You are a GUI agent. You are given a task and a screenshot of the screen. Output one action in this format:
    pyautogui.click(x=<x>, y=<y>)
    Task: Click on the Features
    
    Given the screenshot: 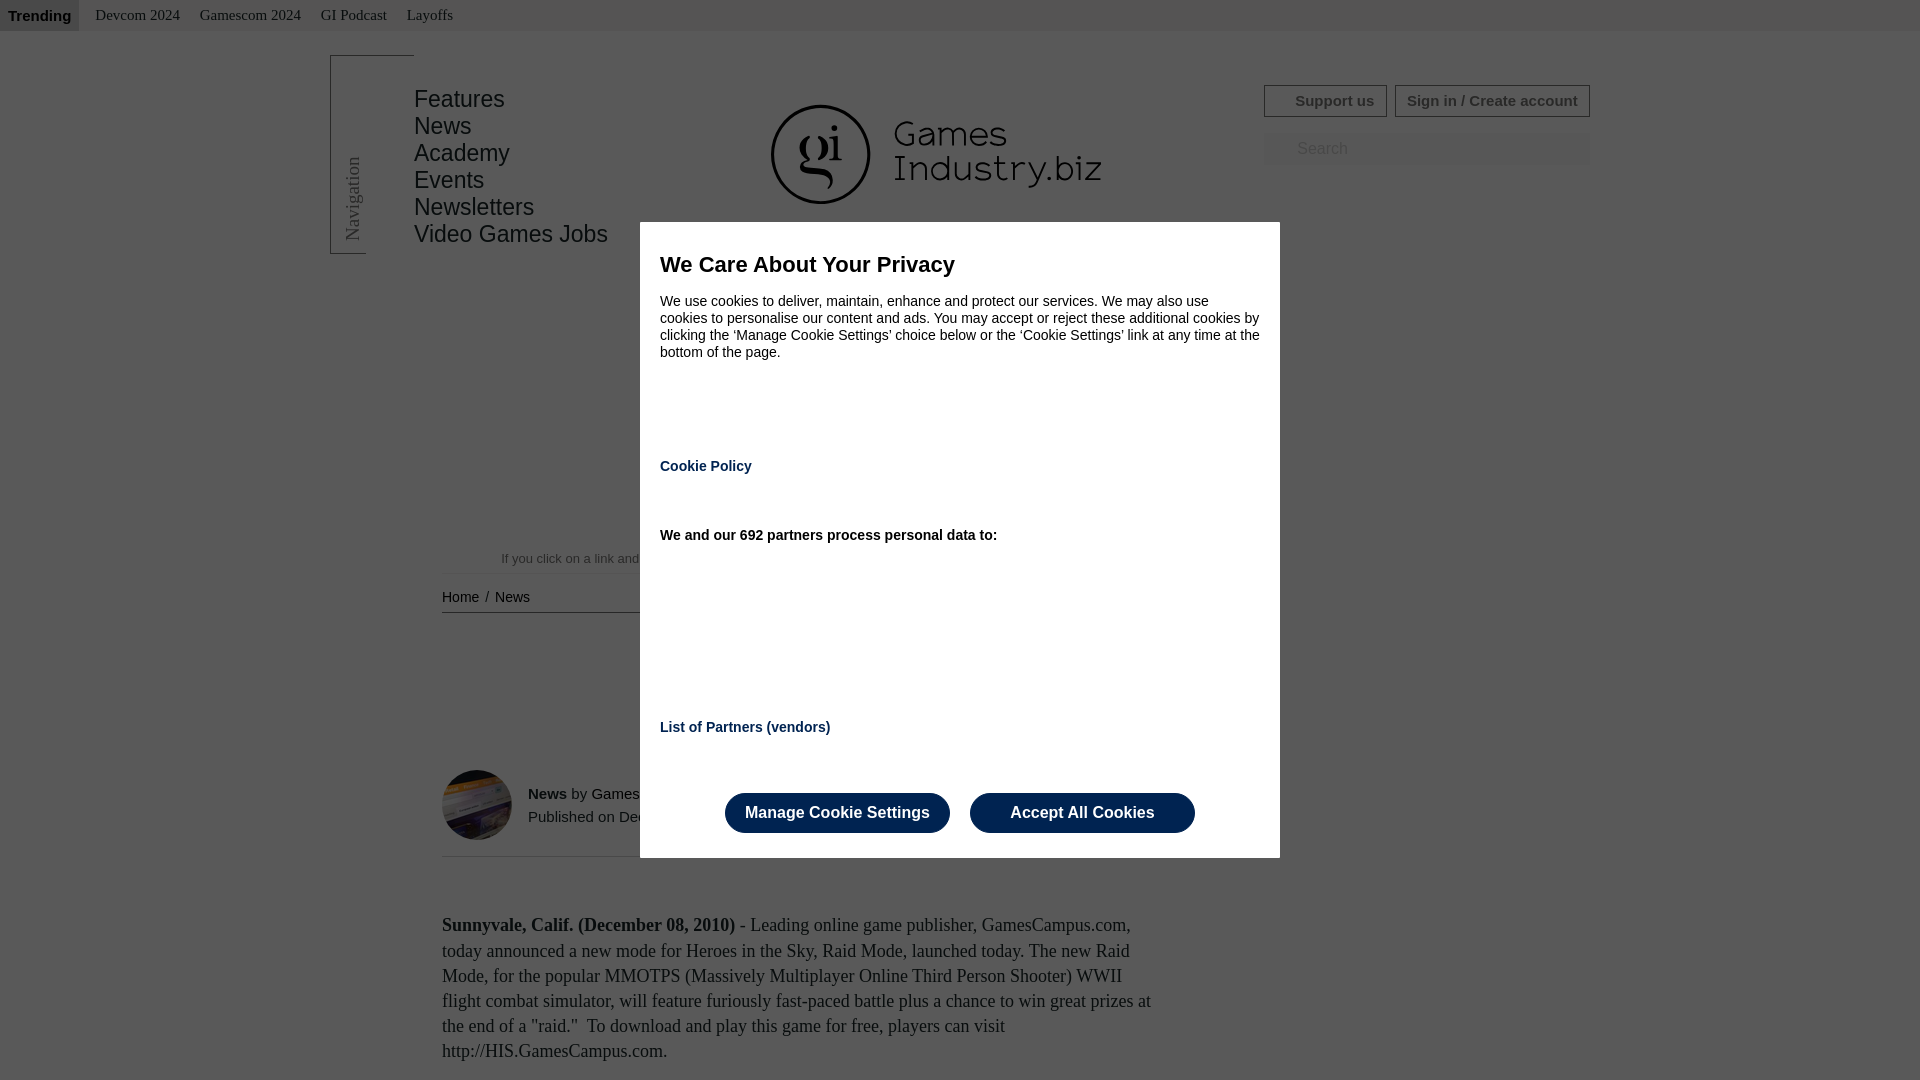 What is the action you would take?
    pyautogui.click(x=459, y=99)
    